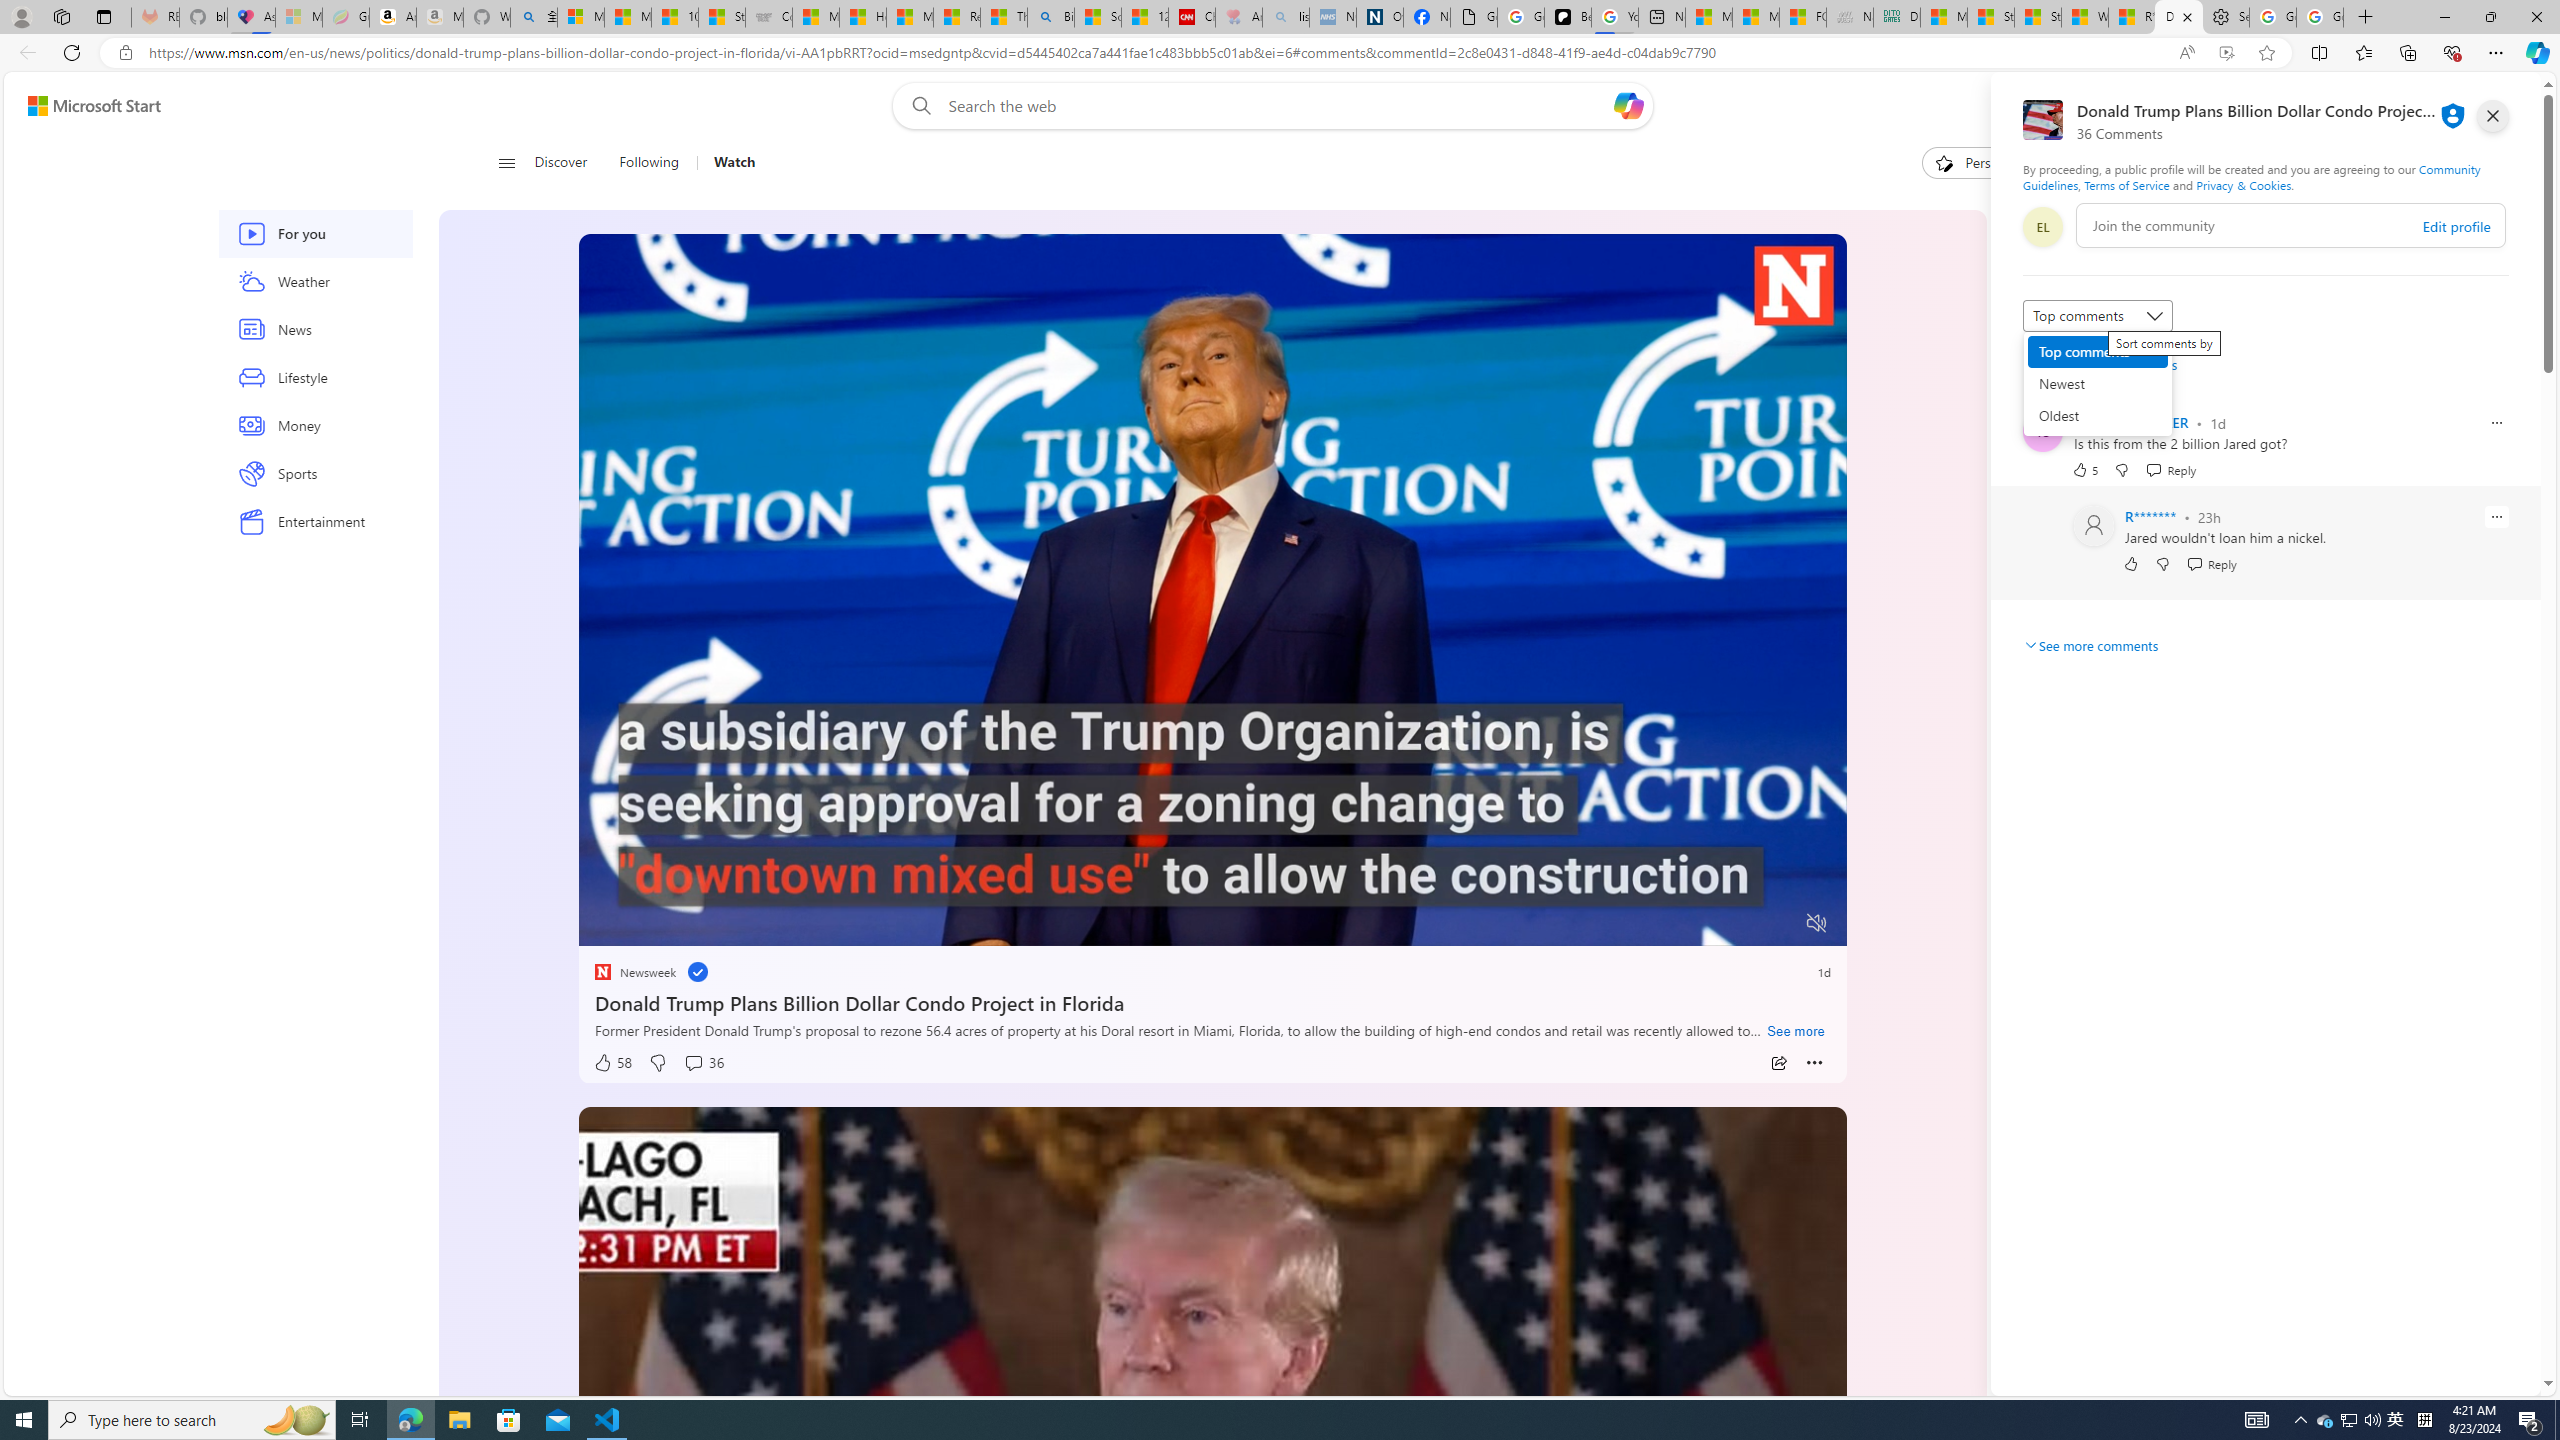  I want to click on Report comment, so click(2496, 516).